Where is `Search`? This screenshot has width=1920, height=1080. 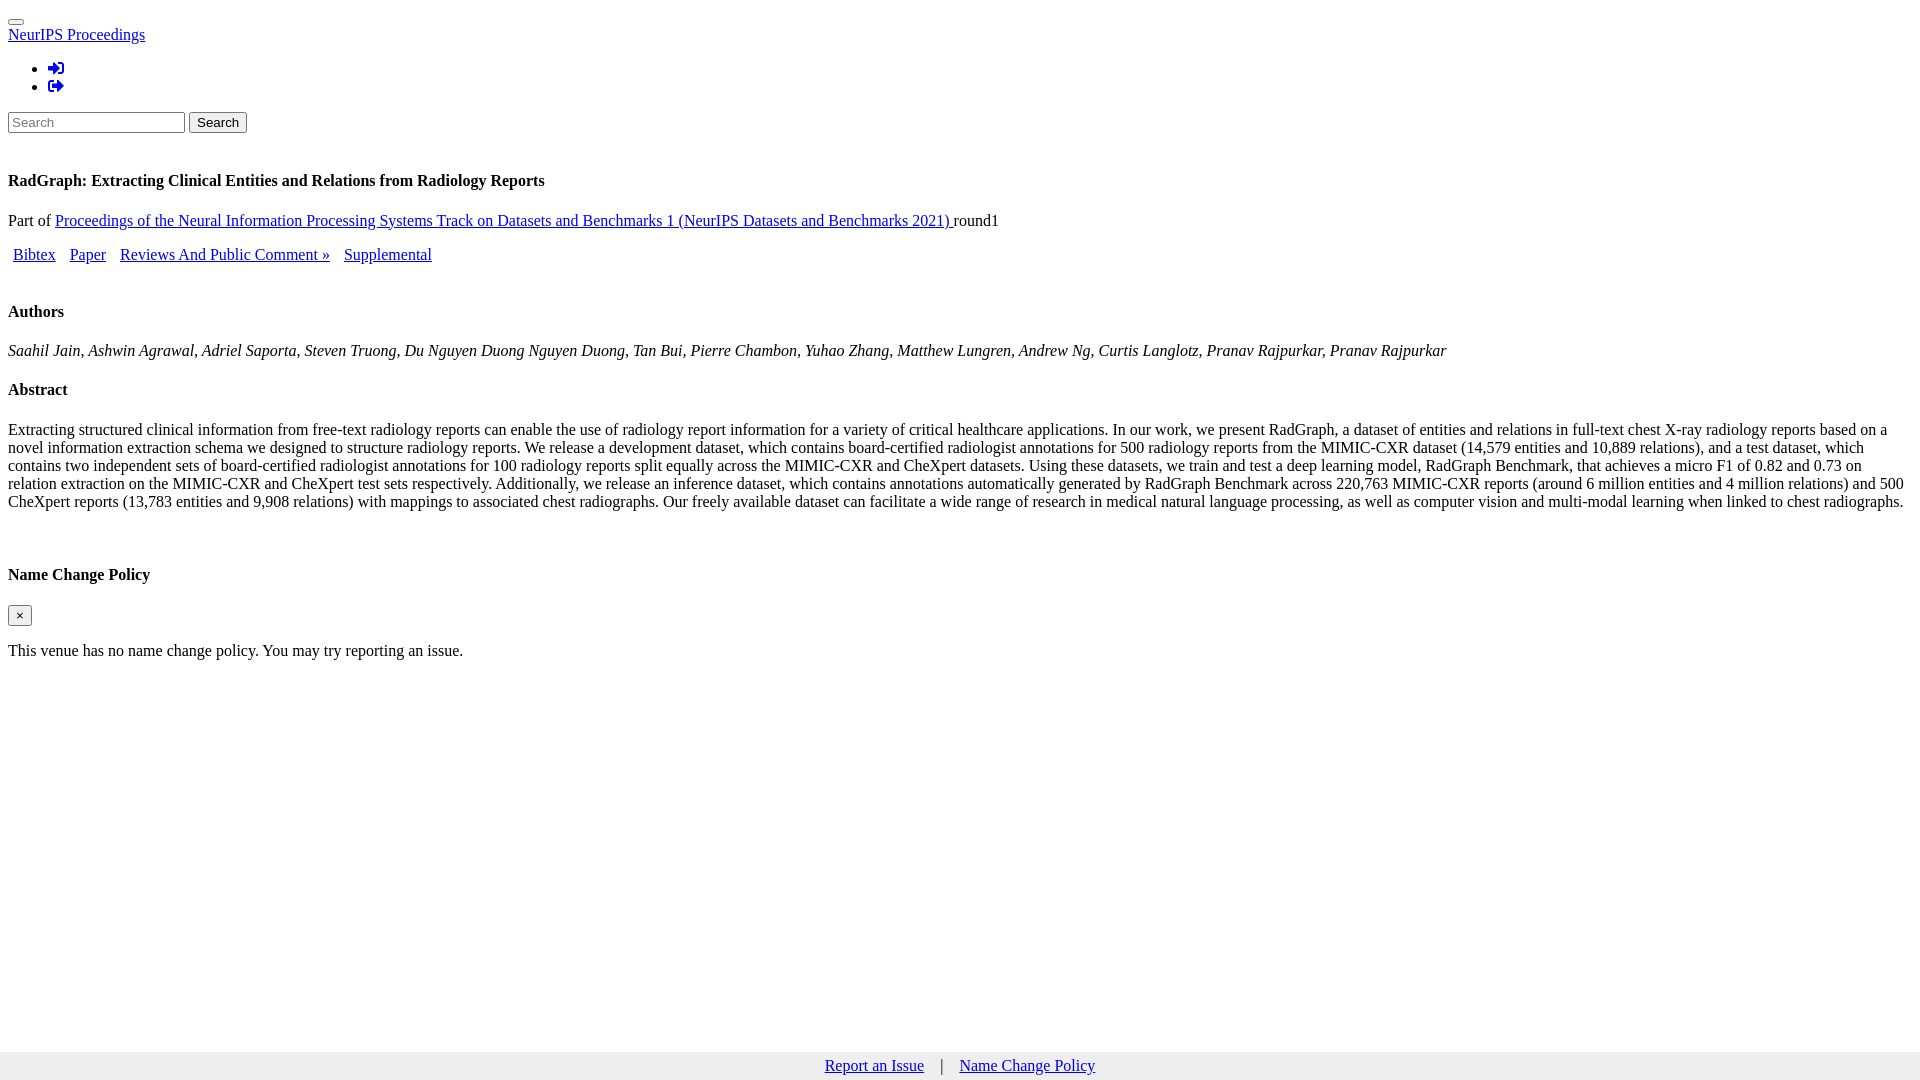
Search is located at coordinates (218, 122).